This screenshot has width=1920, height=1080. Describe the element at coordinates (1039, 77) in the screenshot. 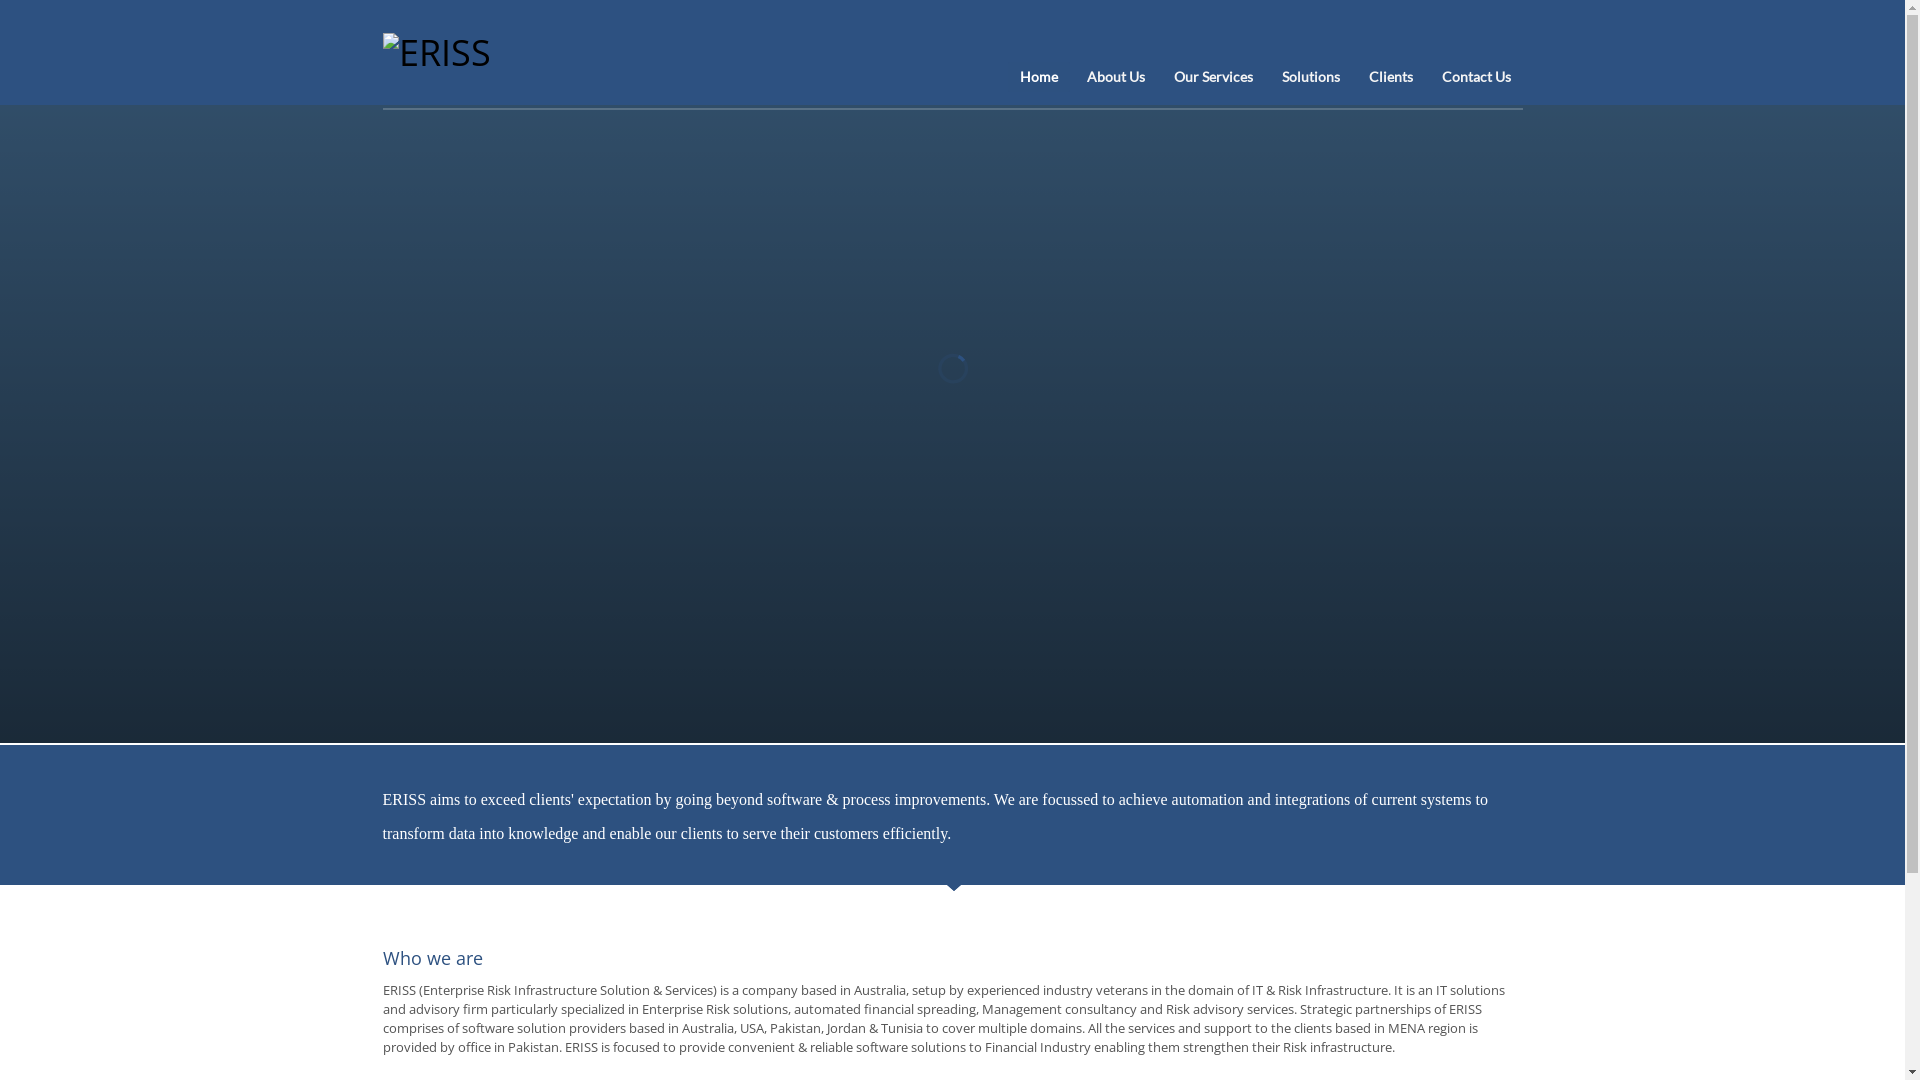

I see `Home` at that location.